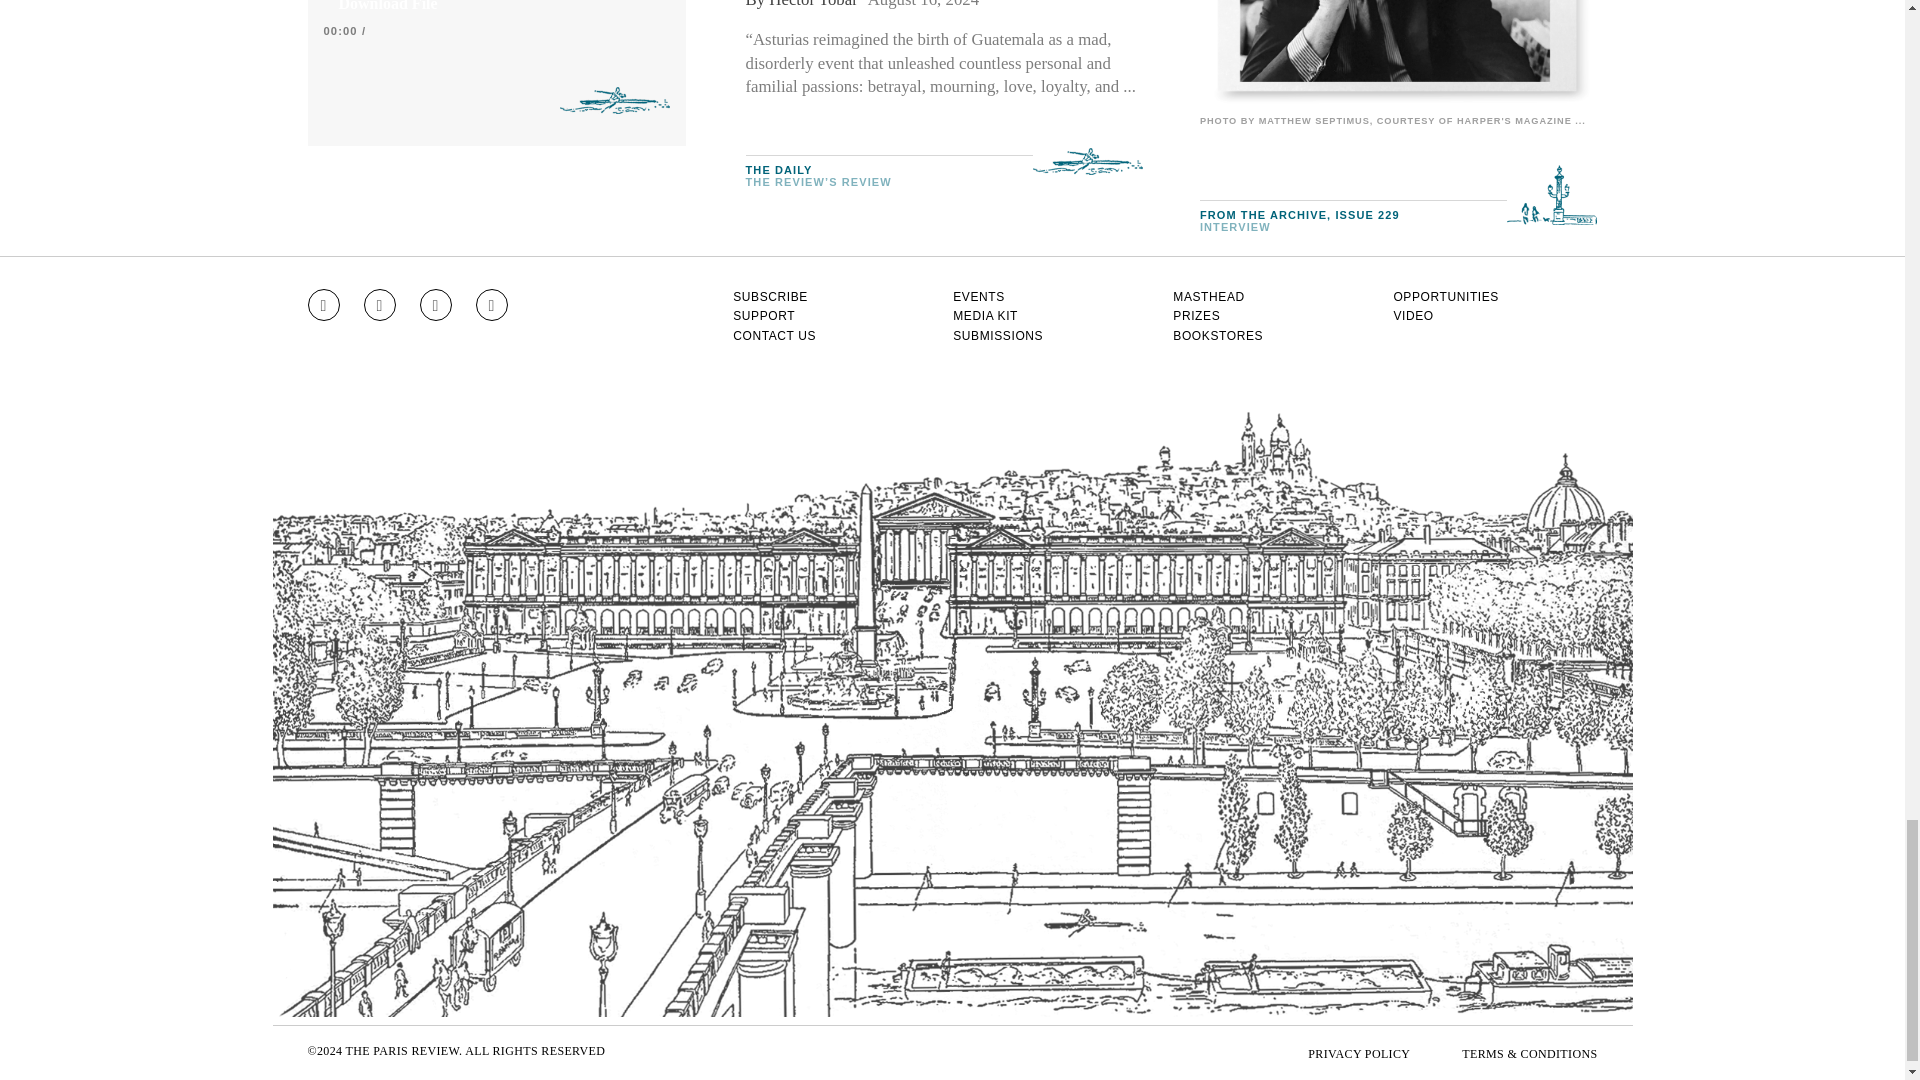 The height and width of the screenshot is (1080, 1920). I want to click on Go to RSS feed, so click(492, 304).